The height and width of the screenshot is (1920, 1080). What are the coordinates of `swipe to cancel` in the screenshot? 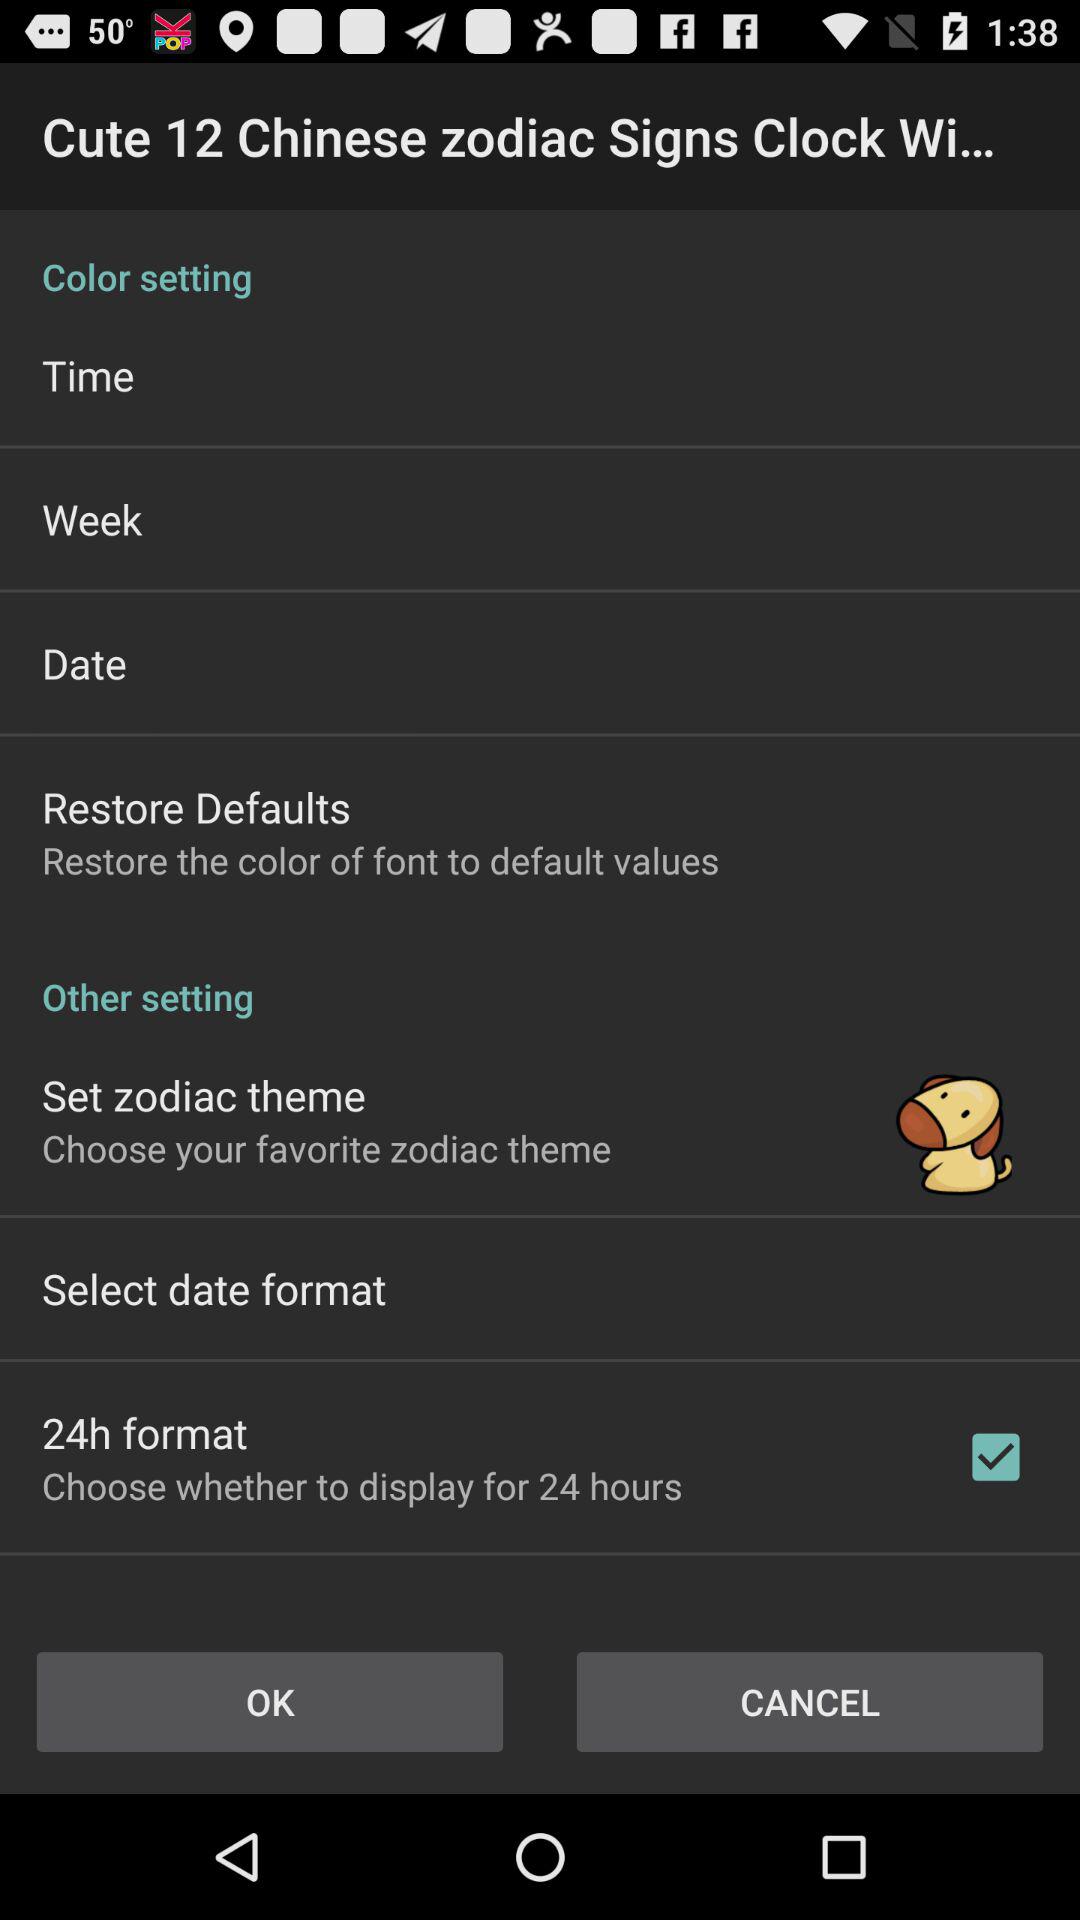 It's located at (810, 1702).